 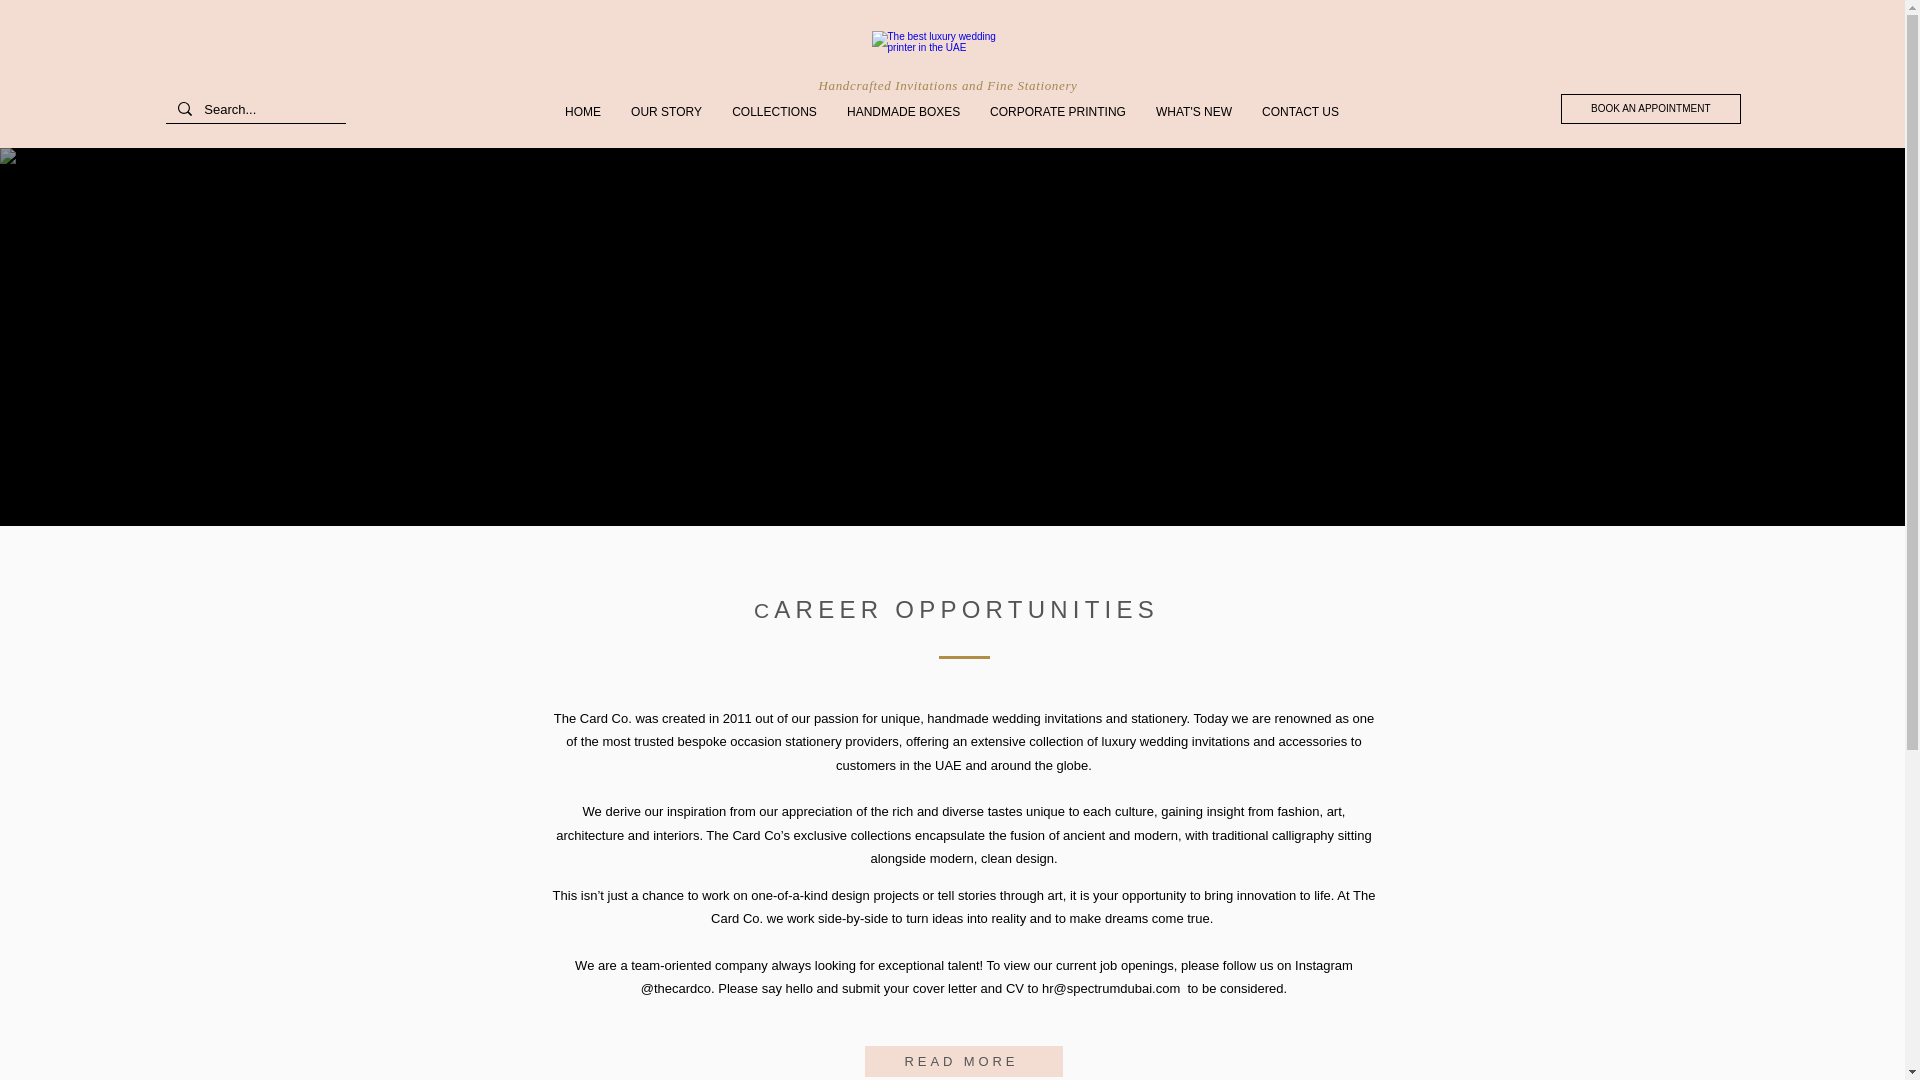 What do you see at coordinates (1650, 108) in the screenshot?
I see `BOOK AN APPOINTMENT` at bounding box center [1650, 108].